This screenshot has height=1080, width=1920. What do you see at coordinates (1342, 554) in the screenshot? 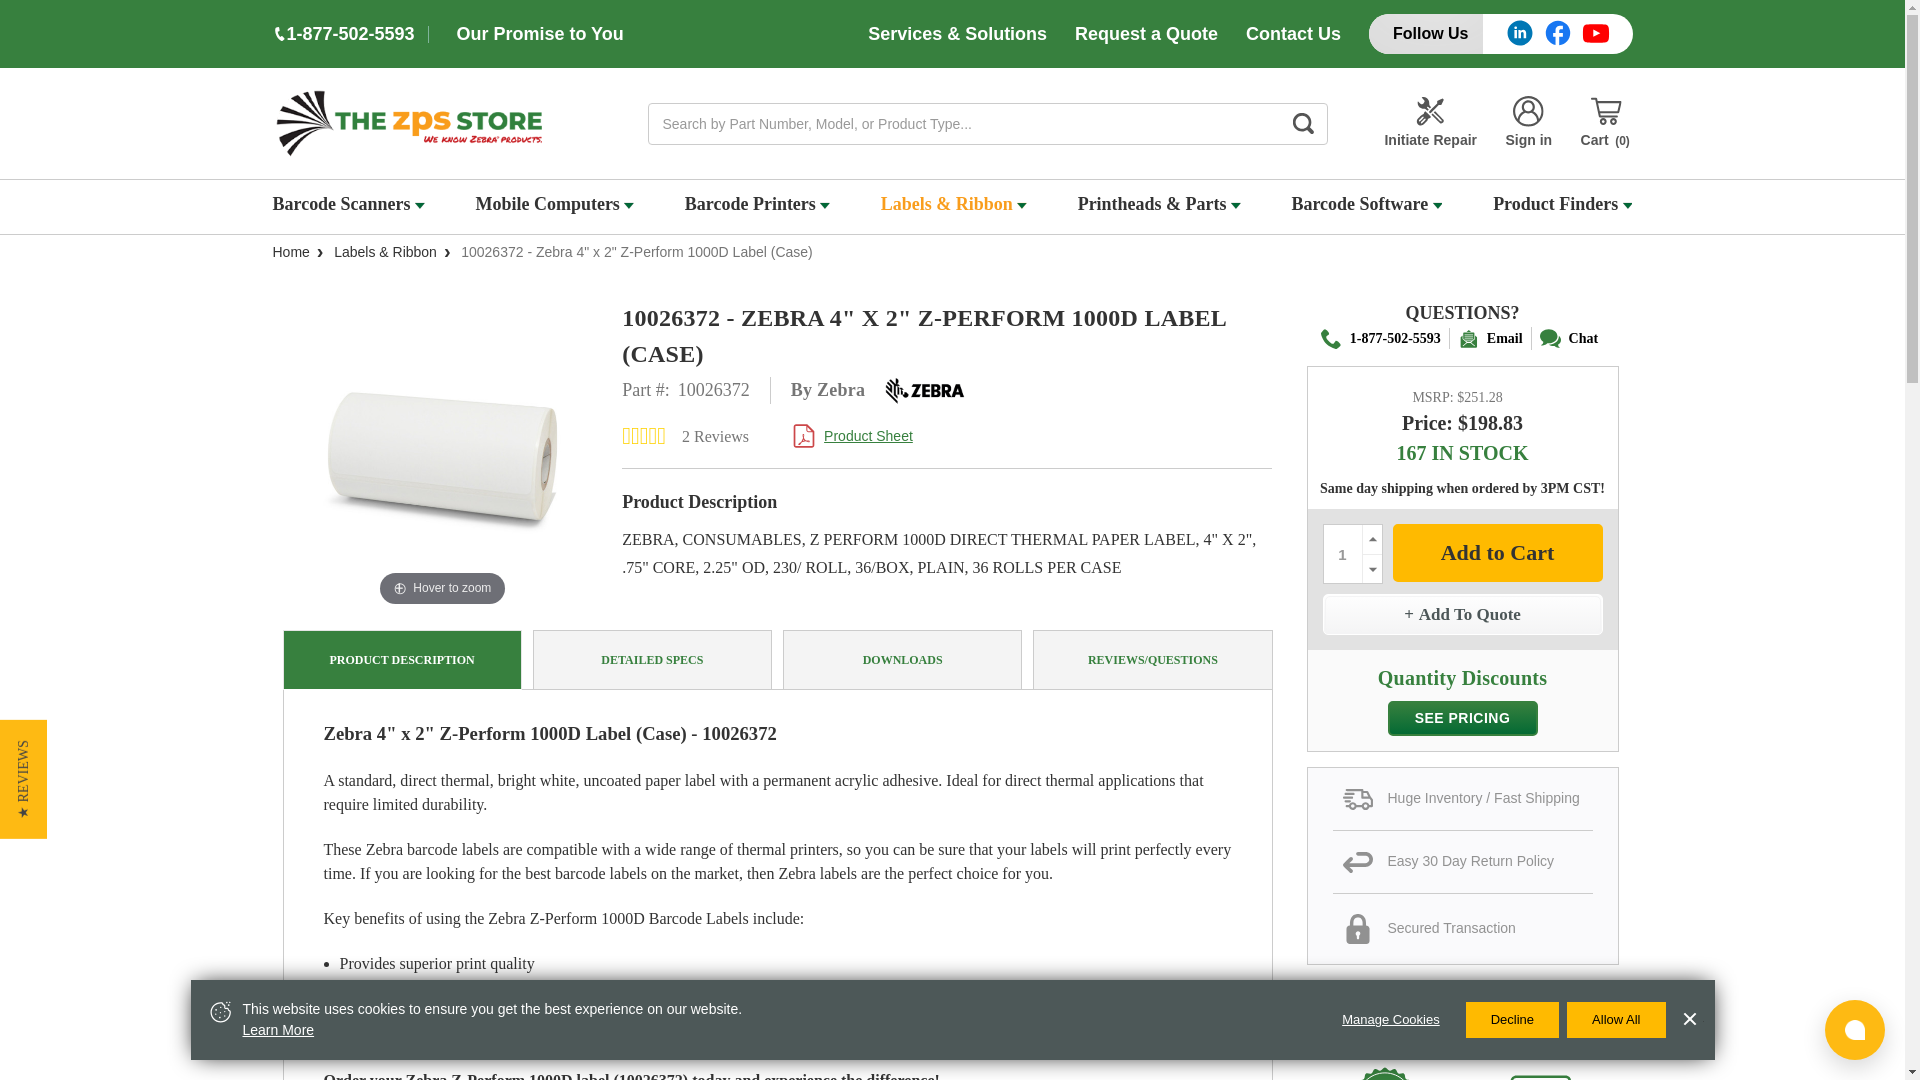
I see `1` at bounding box center [1342, 554].